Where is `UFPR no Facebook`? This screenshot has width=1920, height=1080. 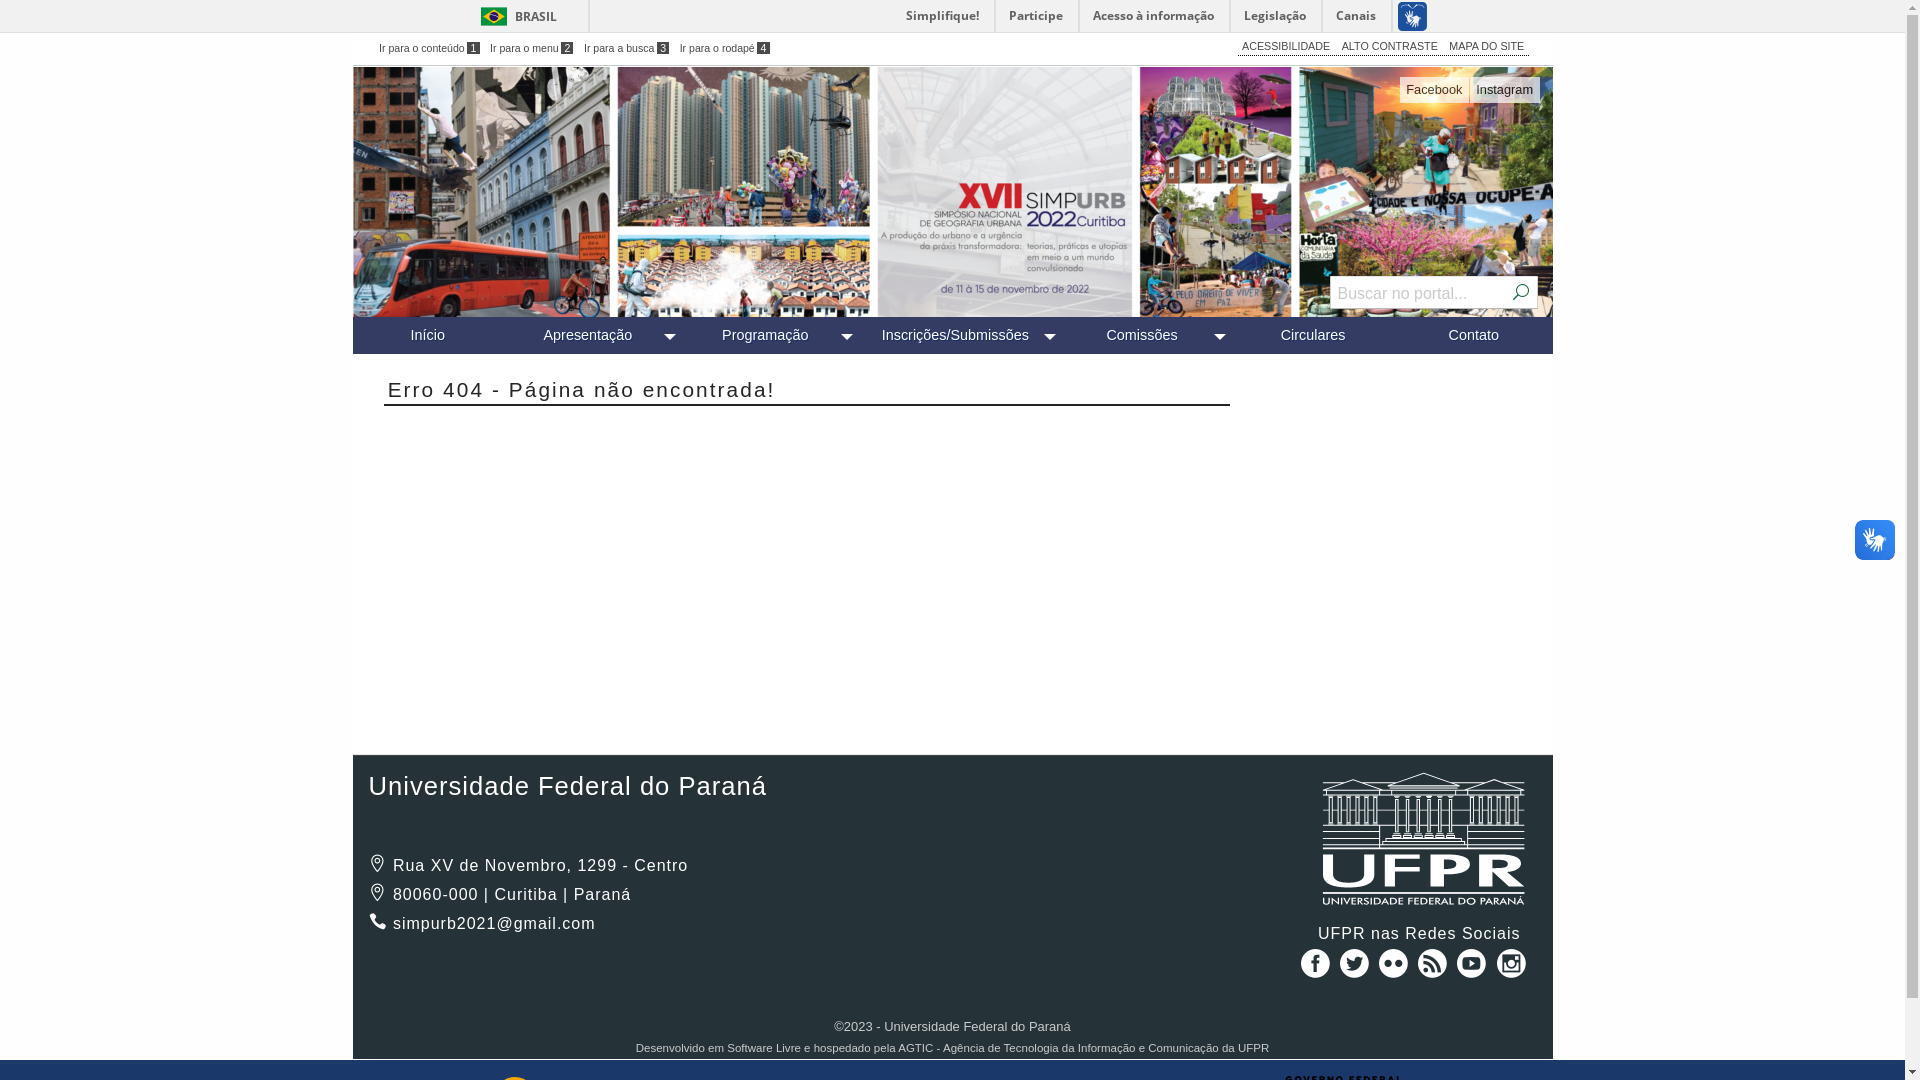 UFPR no Facebook is located at coordinates (1312, 970).